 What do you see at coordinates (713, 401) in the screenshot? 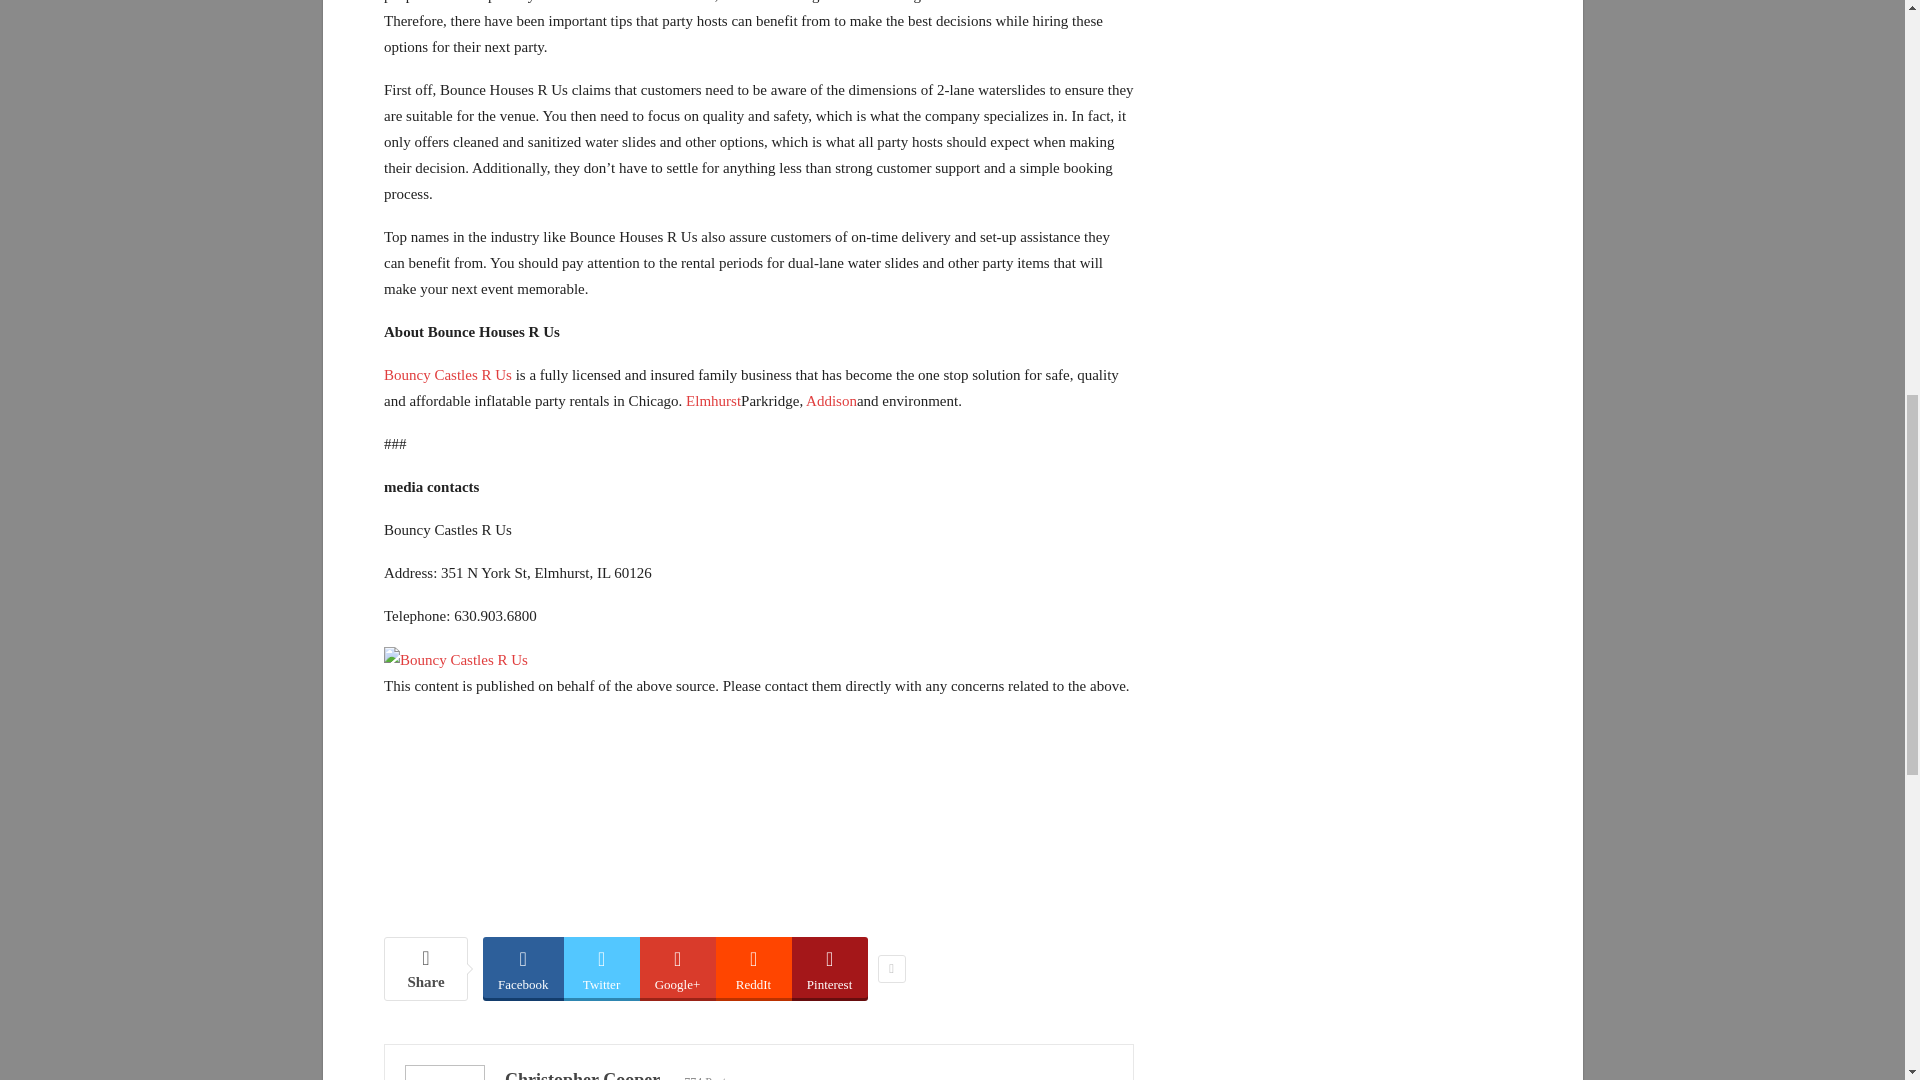
I see `Elmhurst` at bounding box center [713, 401].